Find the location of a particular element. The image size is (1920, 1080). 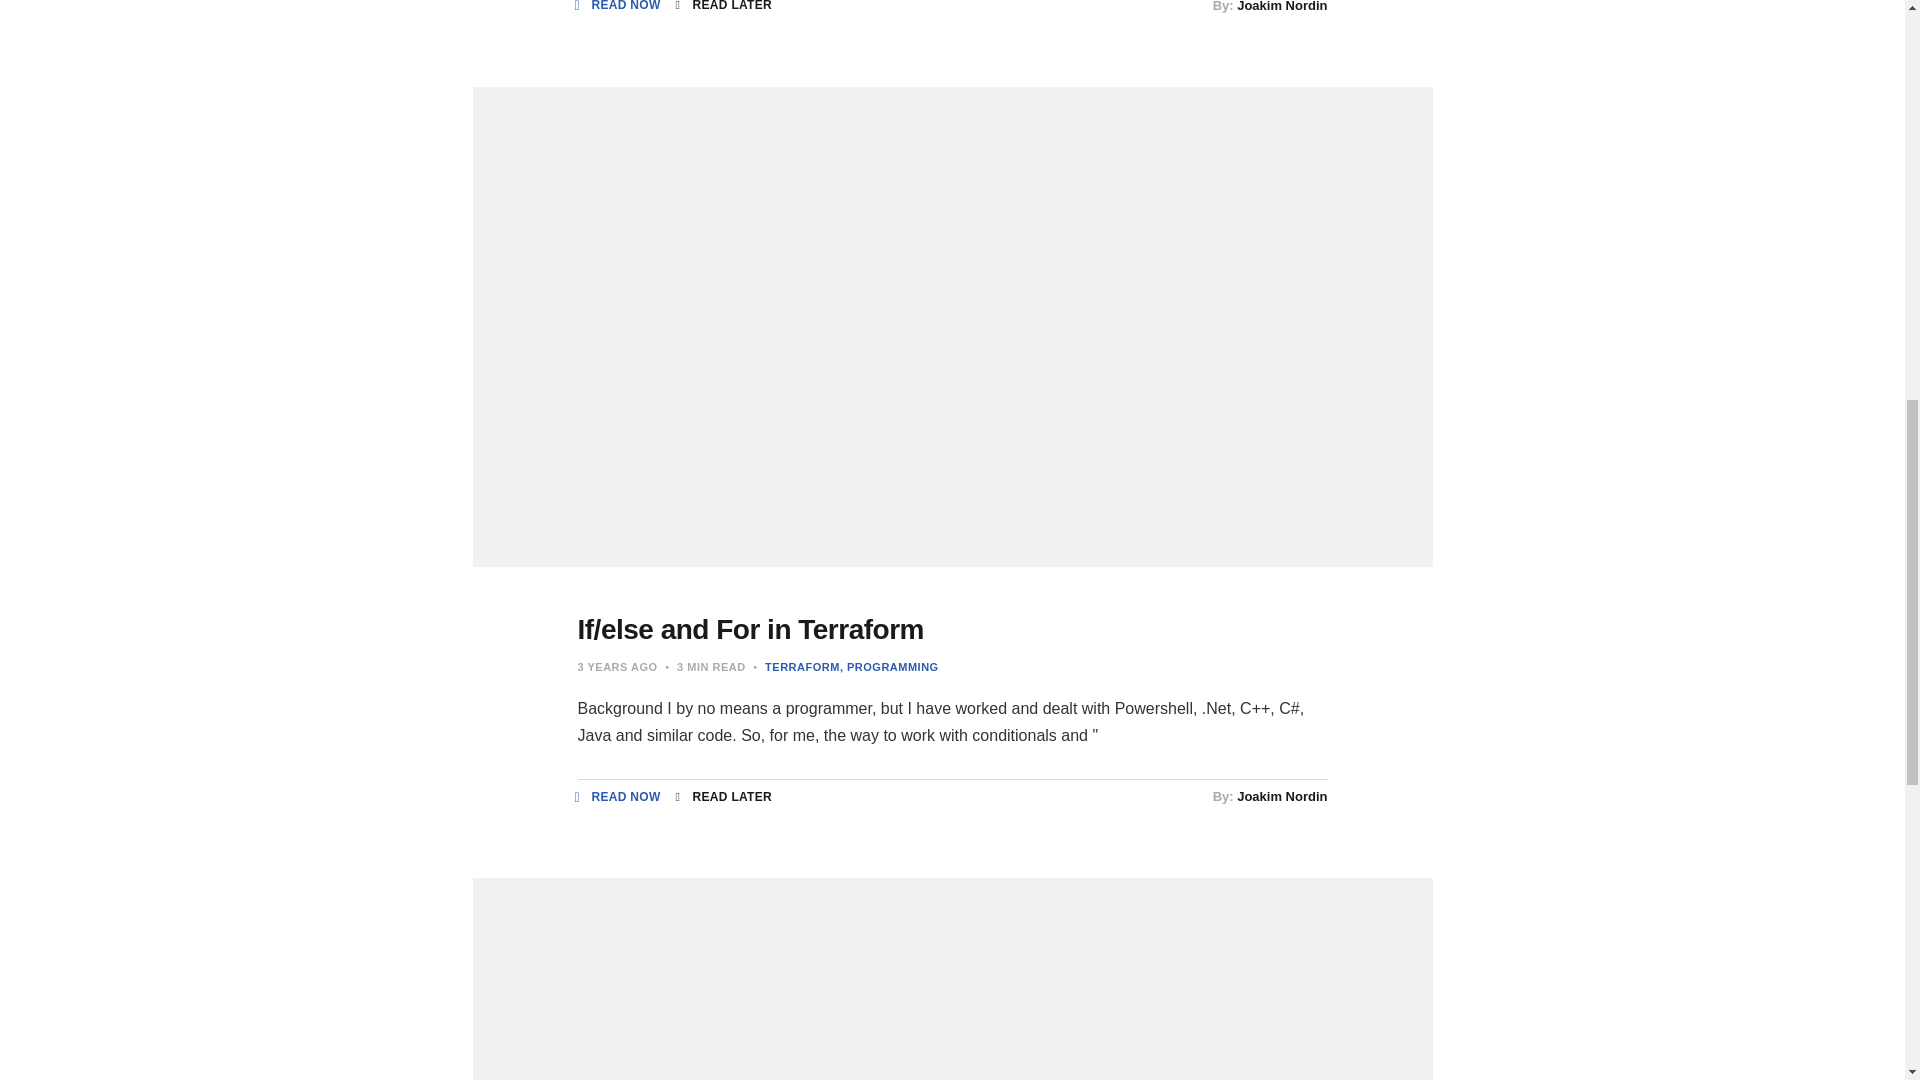

READ NOW is located at coordinates (618, 5).